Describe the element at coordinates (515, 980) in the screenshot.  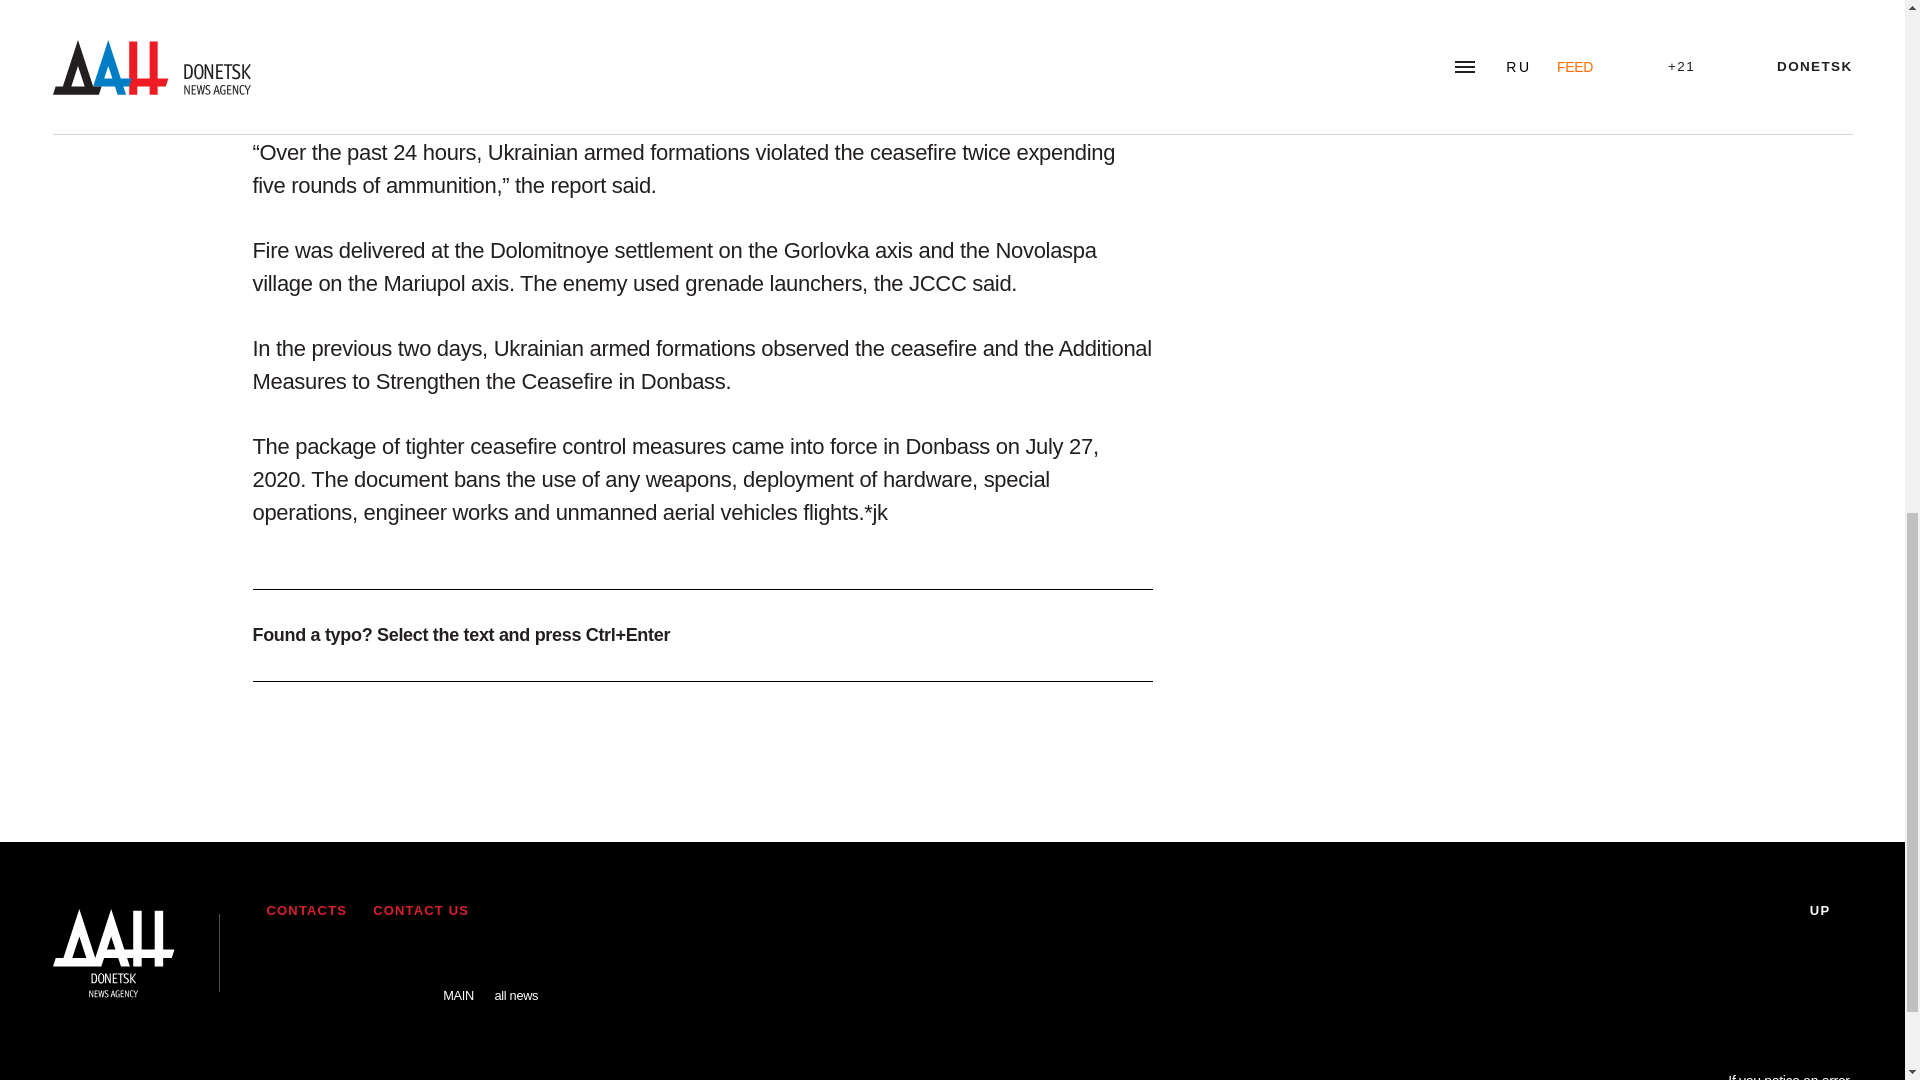
I see `all news` at that location.